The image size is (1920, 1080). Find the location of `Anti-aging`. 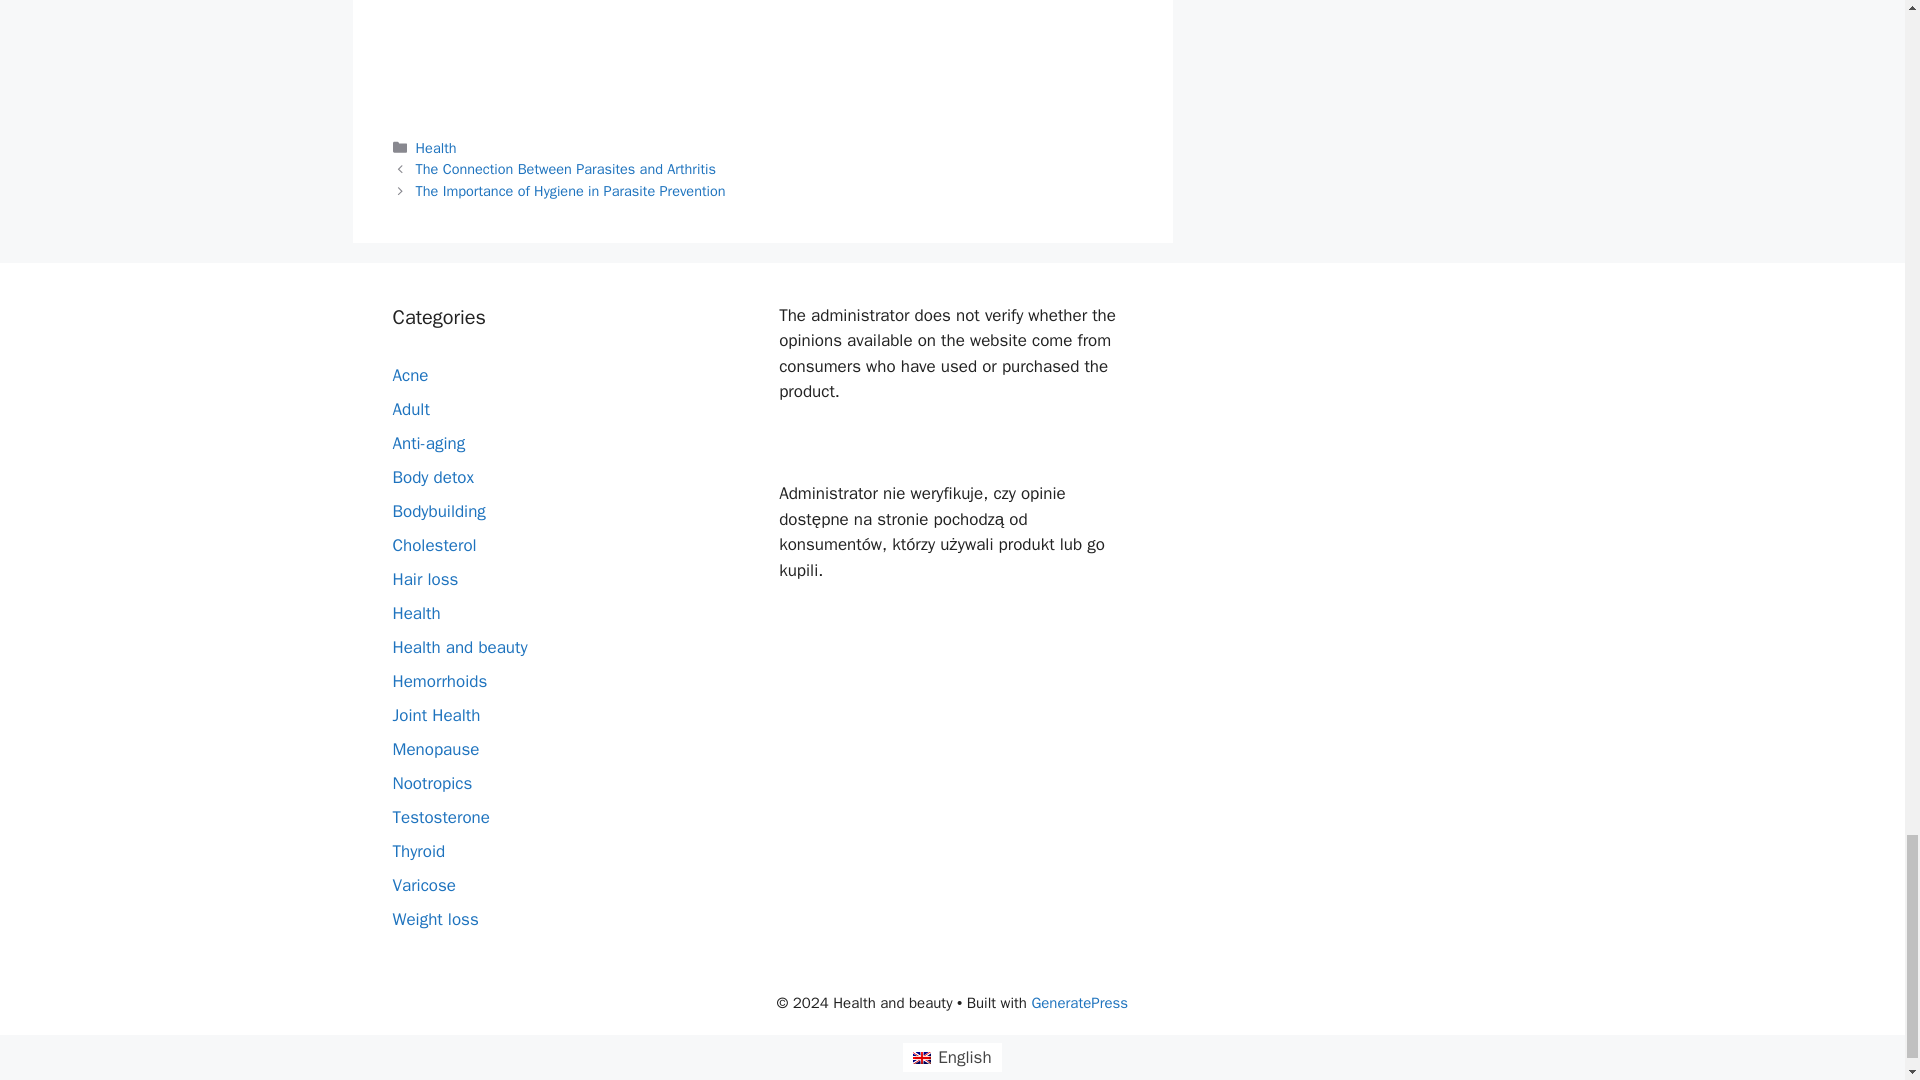

Anti-aging is located at coordinates (428, 443).